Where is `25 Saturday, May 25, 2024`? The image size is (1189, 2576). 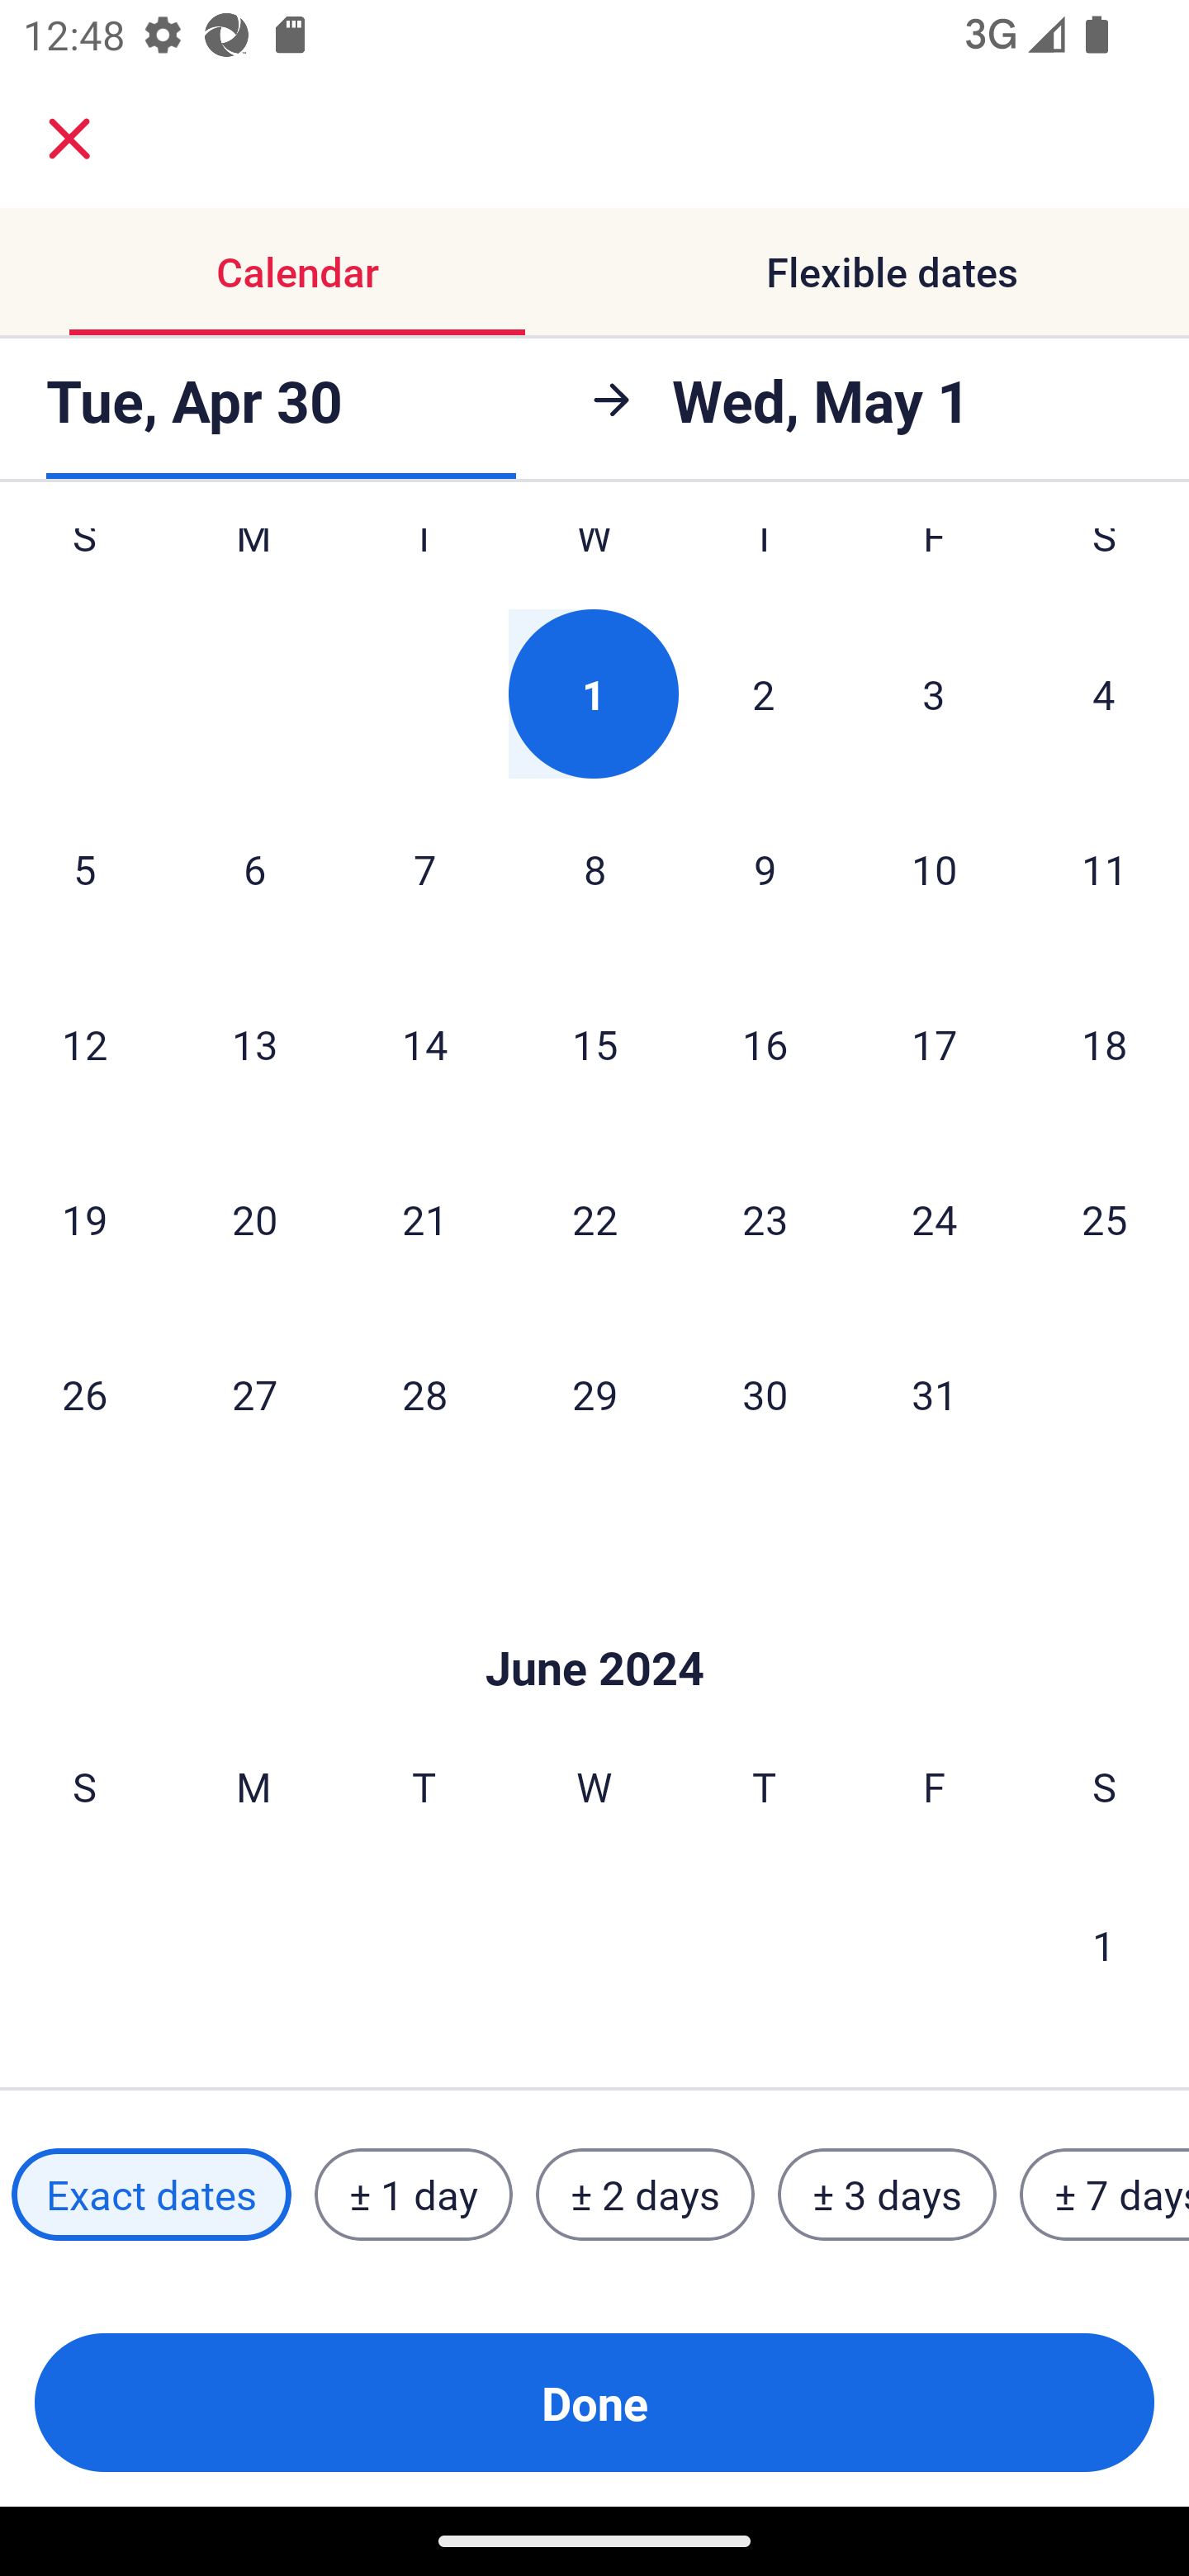
25 Saturday, May 25, 2024 is located at coordinates (1105, 1218).